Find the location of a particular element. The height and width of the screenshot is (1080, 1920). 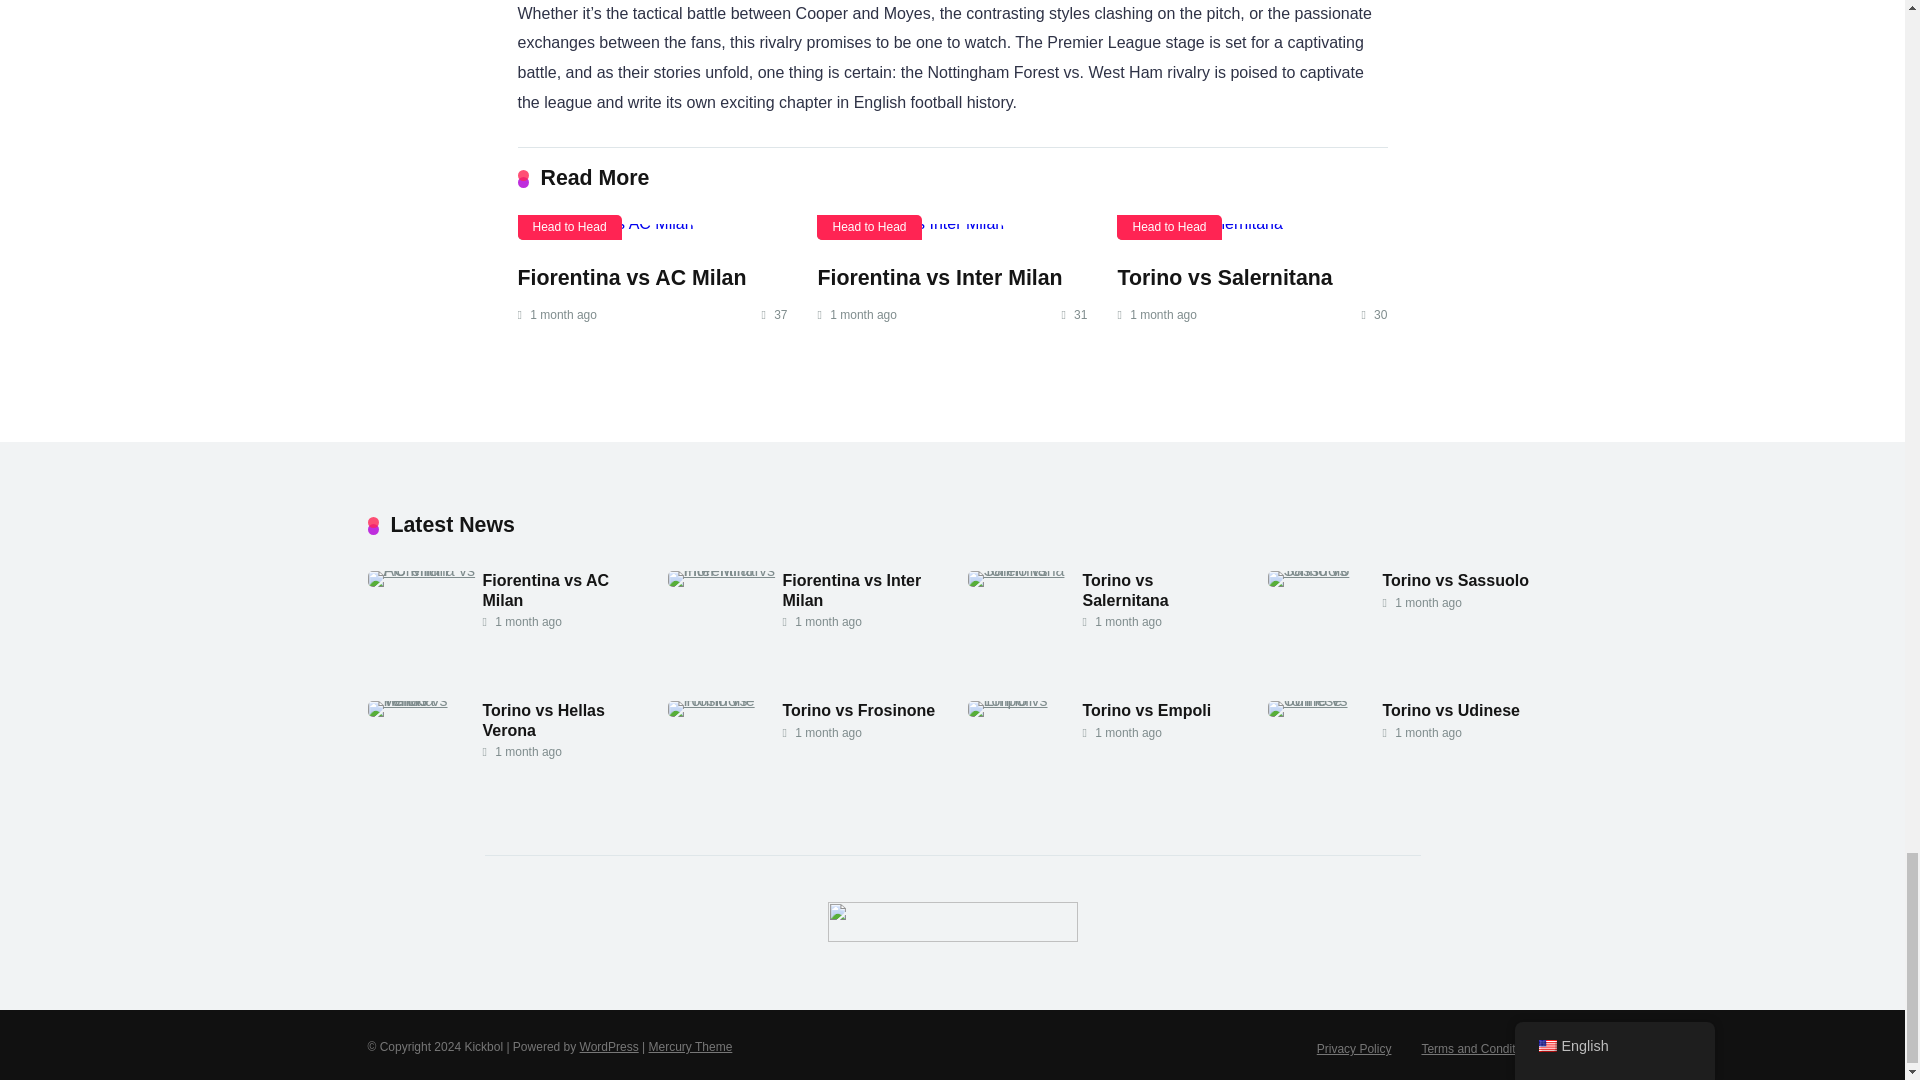

Head to Head is located at coordinates (1169, 226).